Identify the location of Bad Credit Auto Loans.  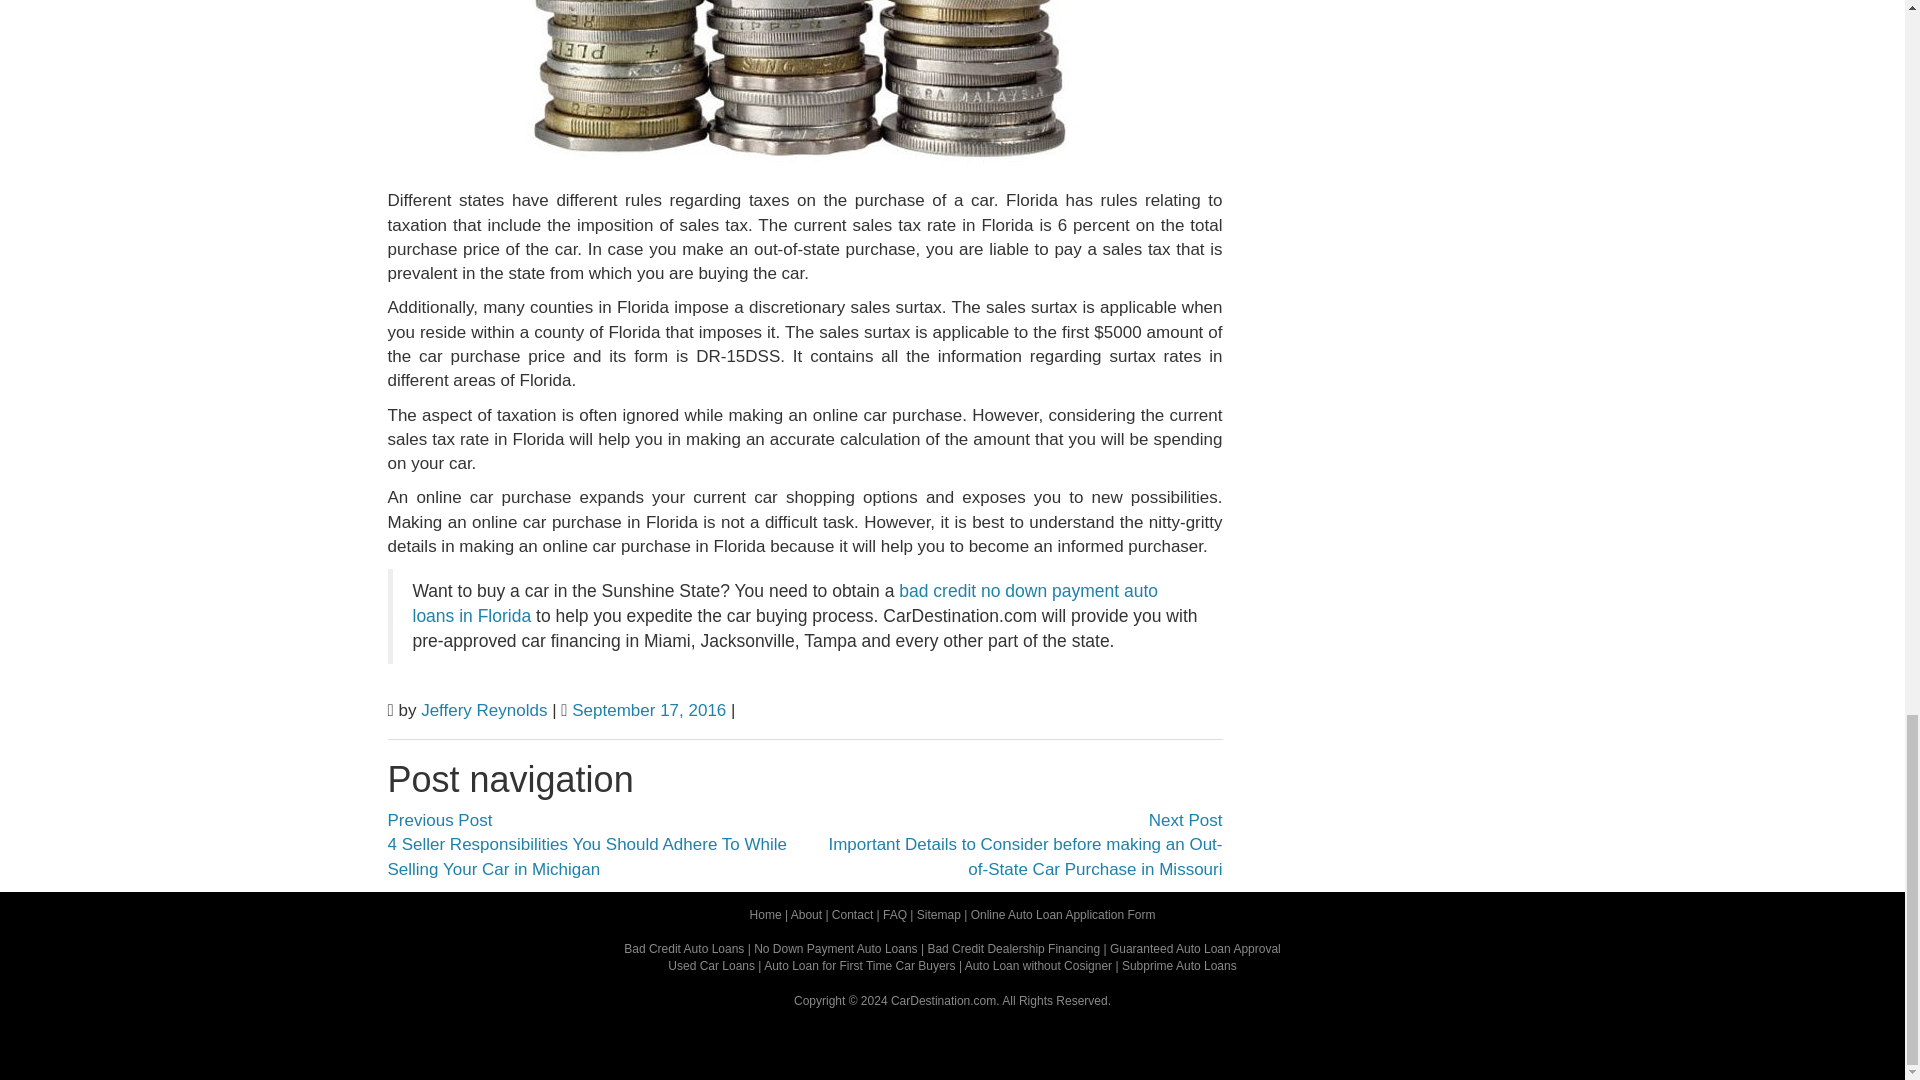
(684, 948).